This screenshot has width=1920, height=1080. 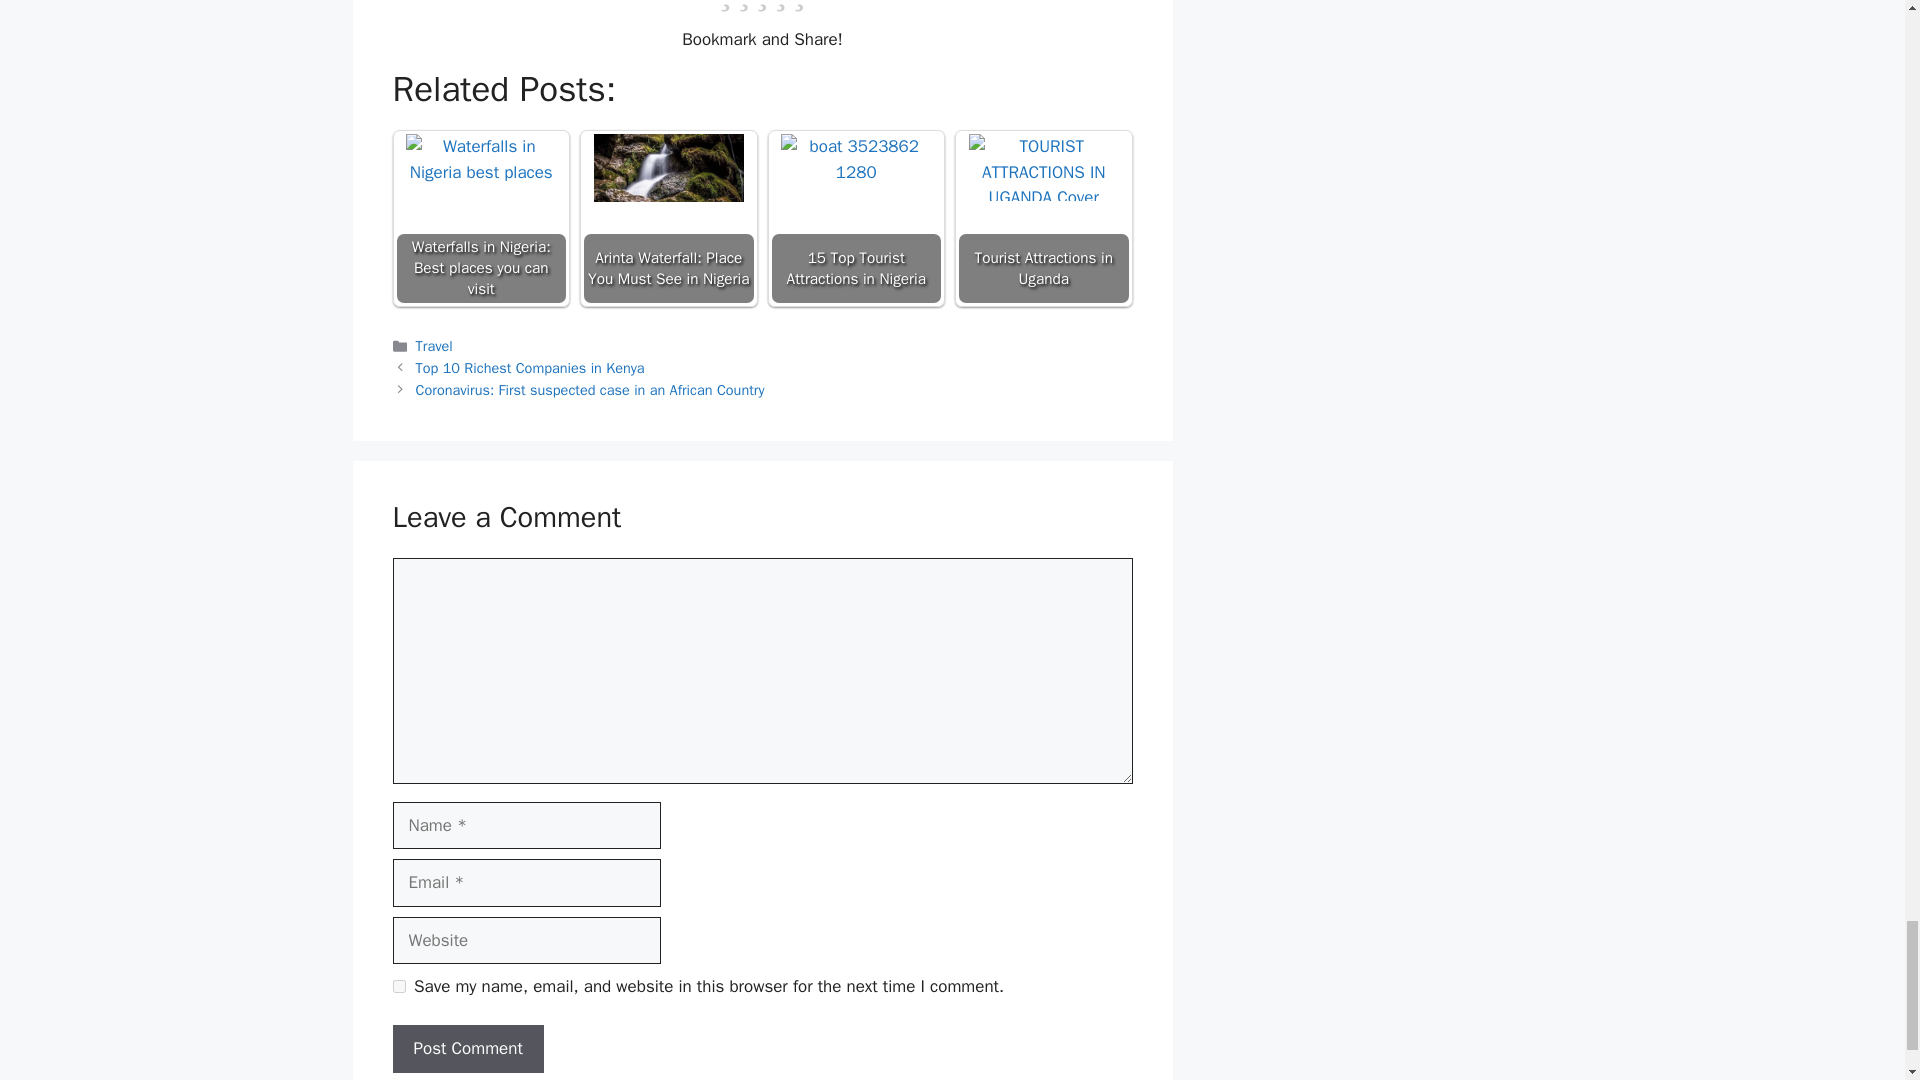 I want to click on yes, so click(x=398, y=986).